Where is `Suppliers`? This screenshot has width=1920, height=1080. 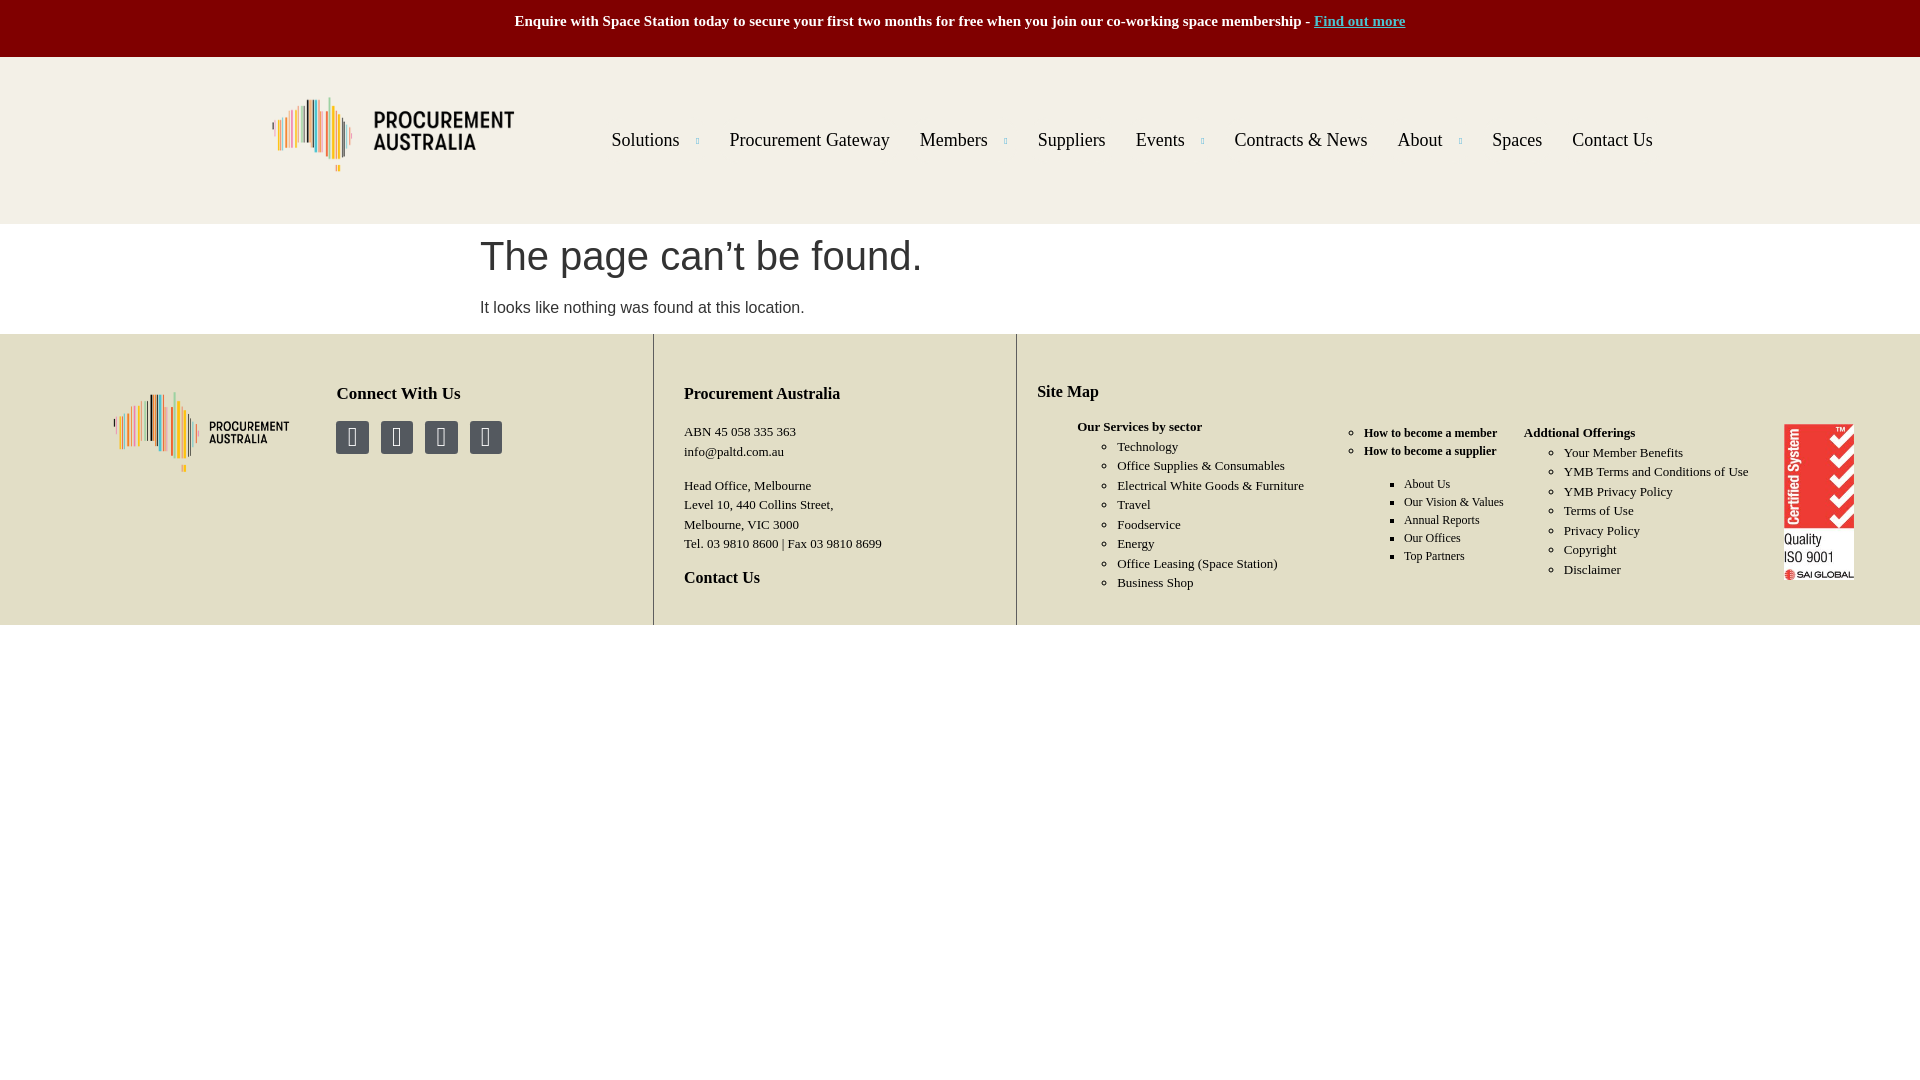 Suppliers is located at coordinates (1071, 140).